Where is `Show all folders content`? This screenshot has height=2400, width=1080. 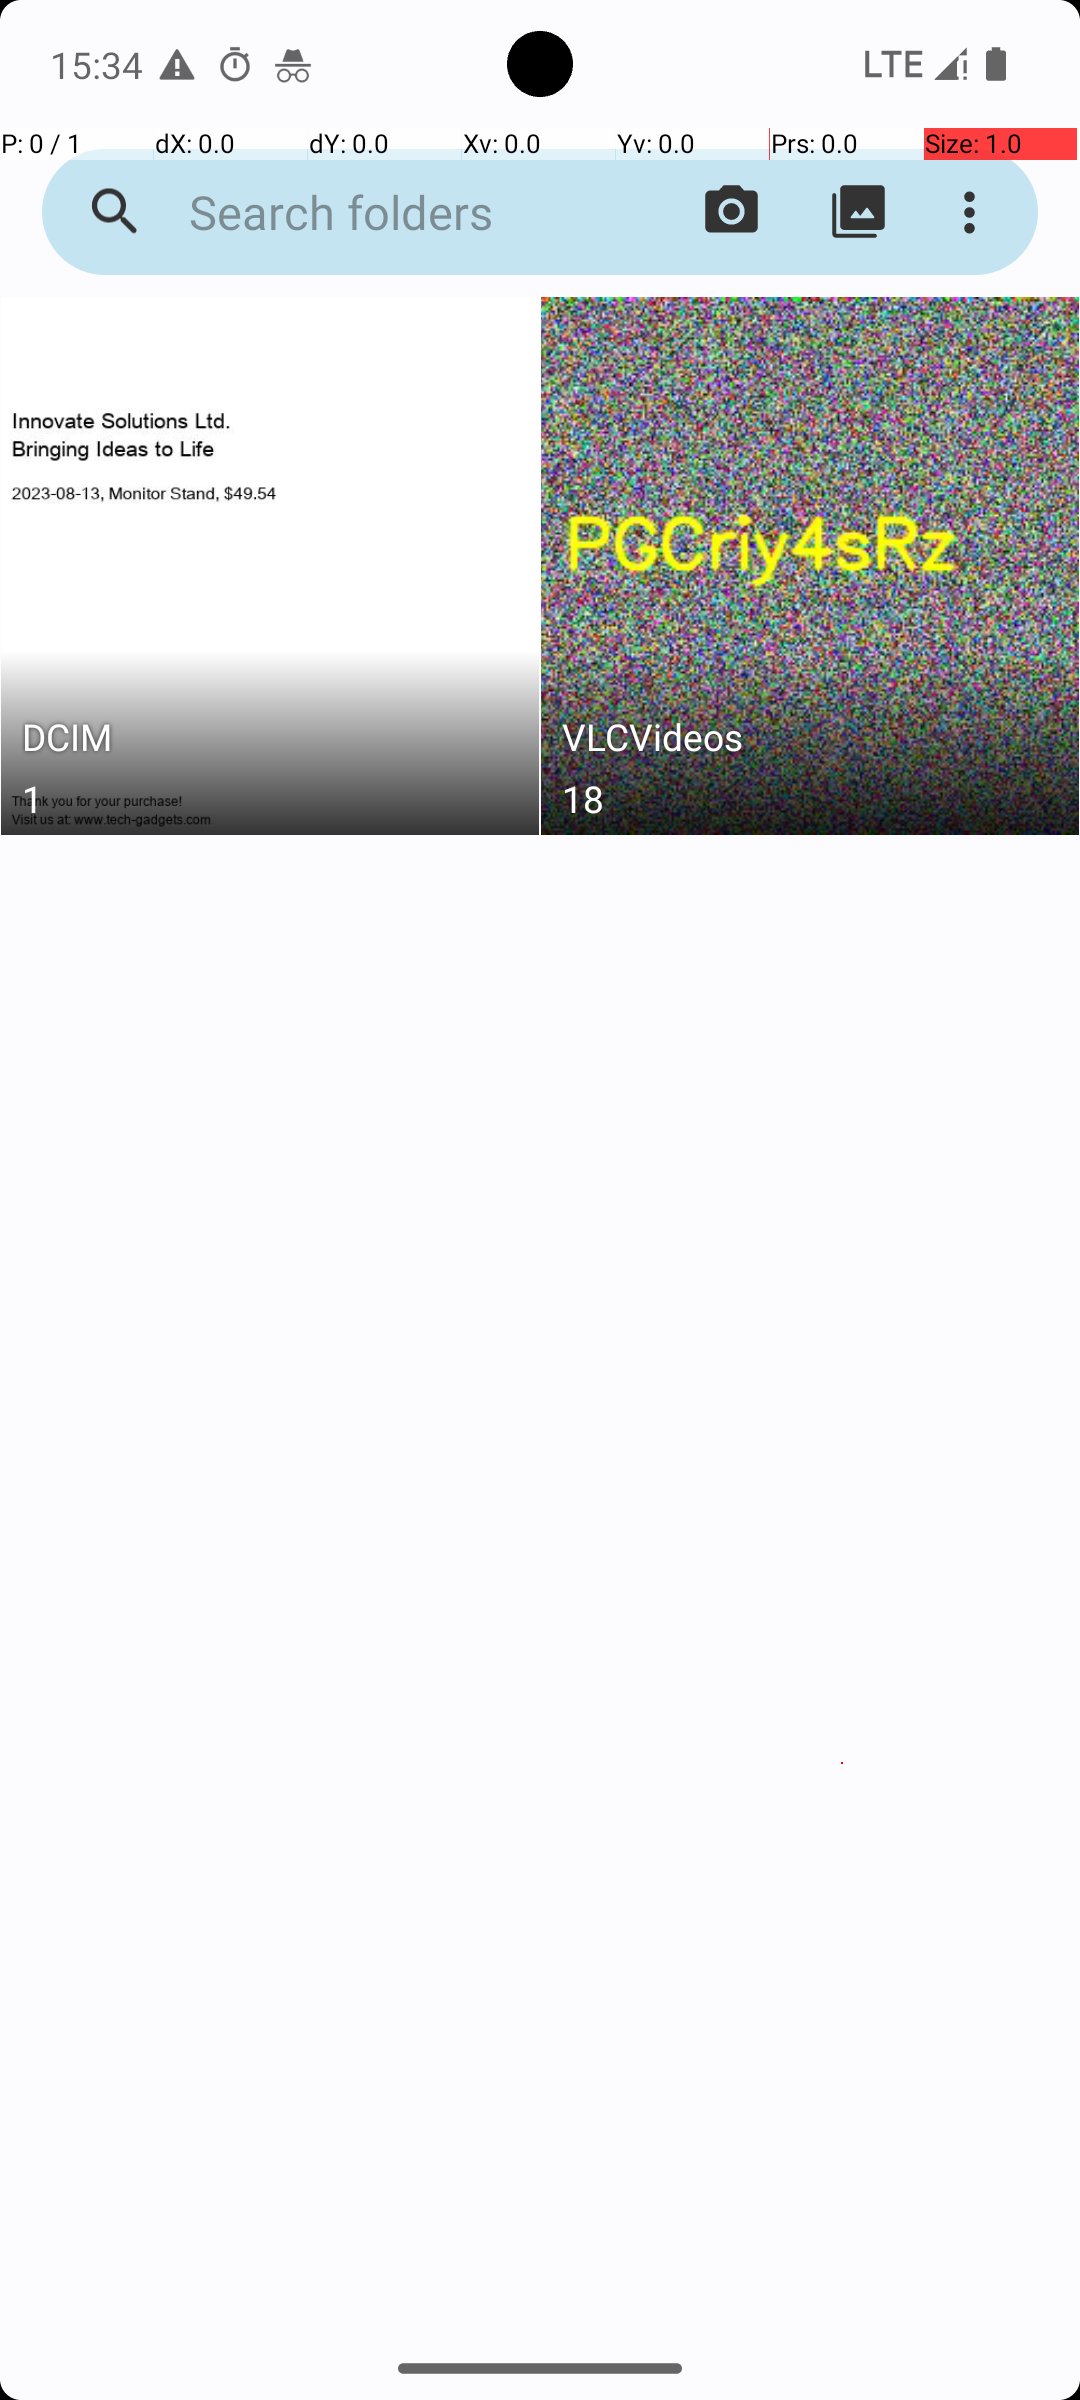 Show all folders content is located at coordinates (858, 212).